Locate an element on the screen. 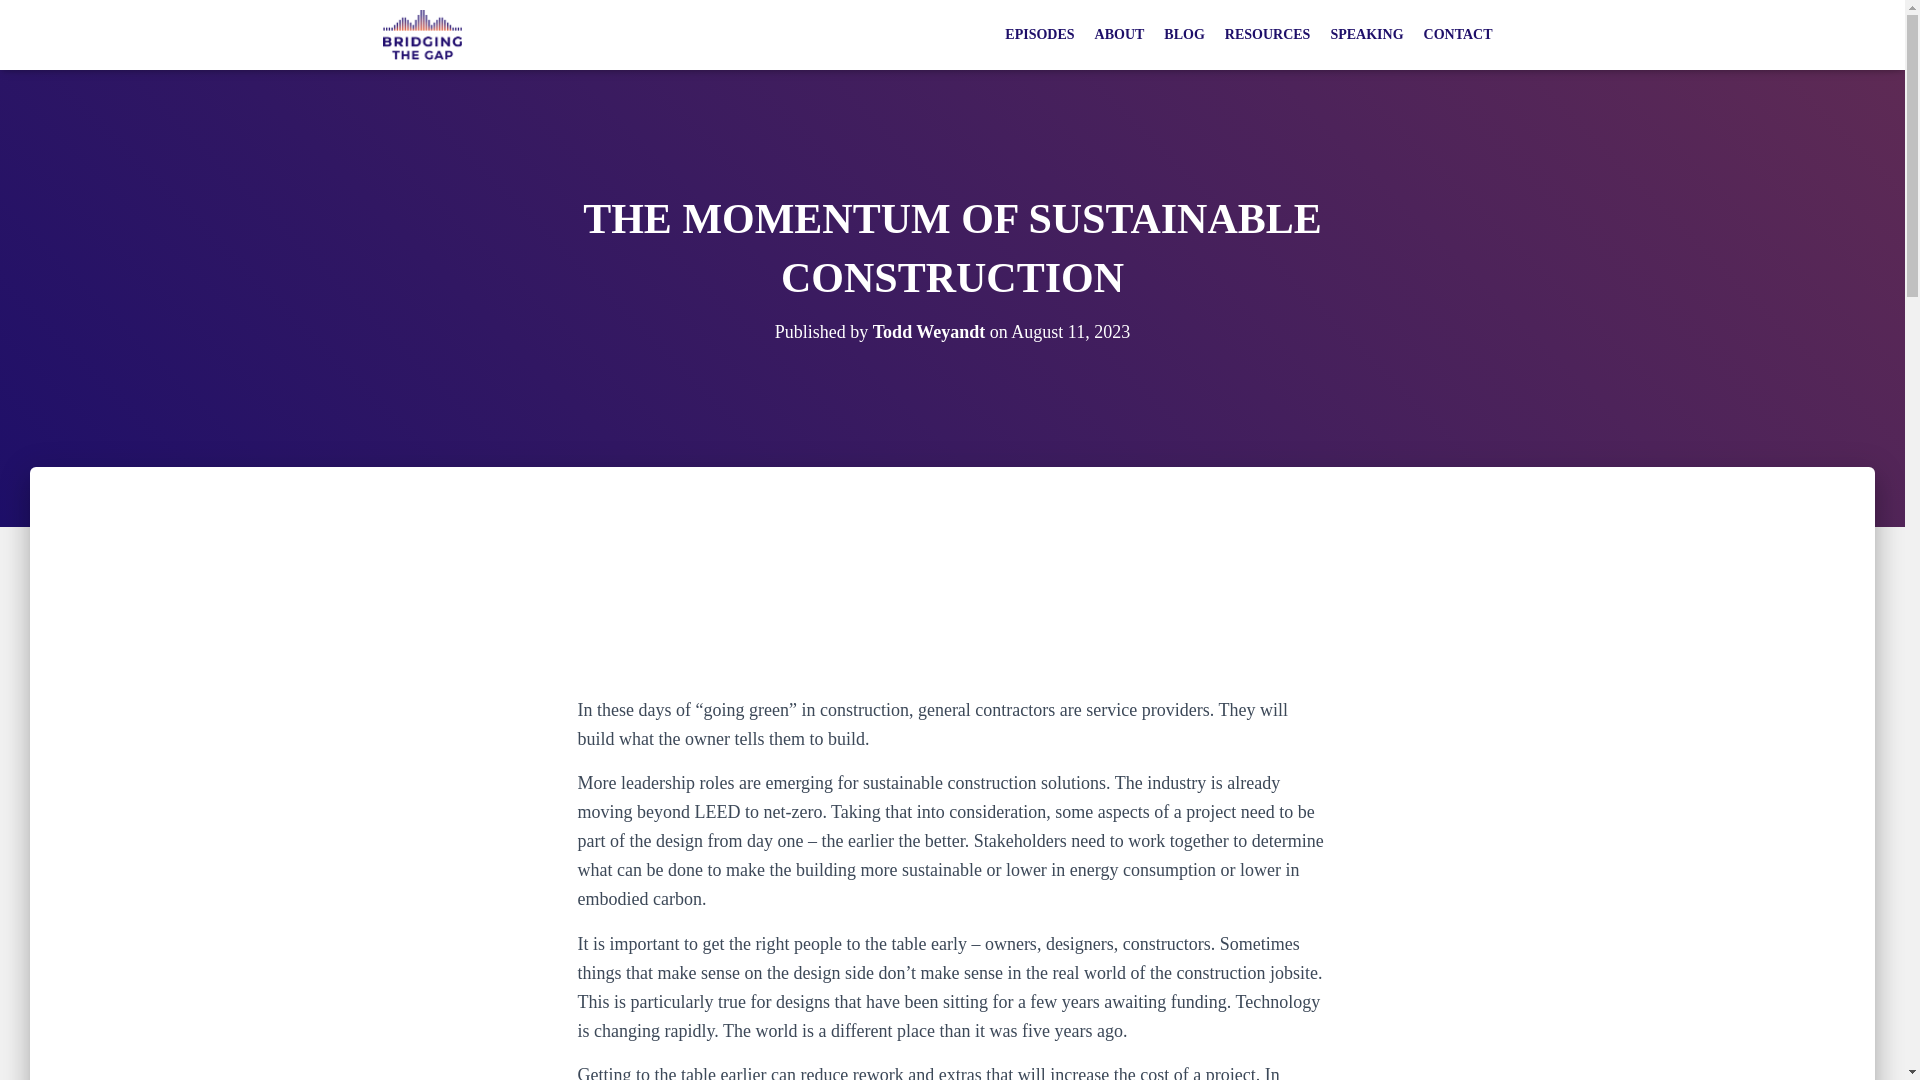  EPISODES is located at coordinates (1039, 35).